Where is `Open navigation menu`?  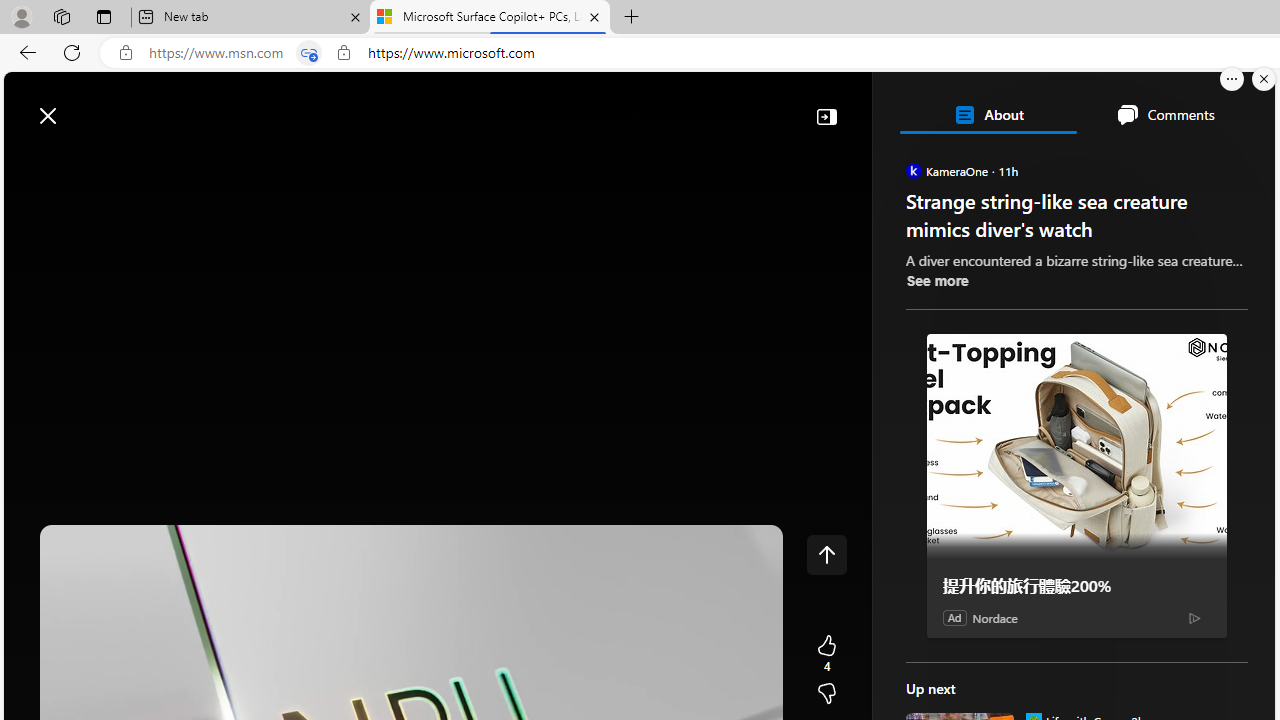 Open navigation menu is located at coordinates (29, 162).